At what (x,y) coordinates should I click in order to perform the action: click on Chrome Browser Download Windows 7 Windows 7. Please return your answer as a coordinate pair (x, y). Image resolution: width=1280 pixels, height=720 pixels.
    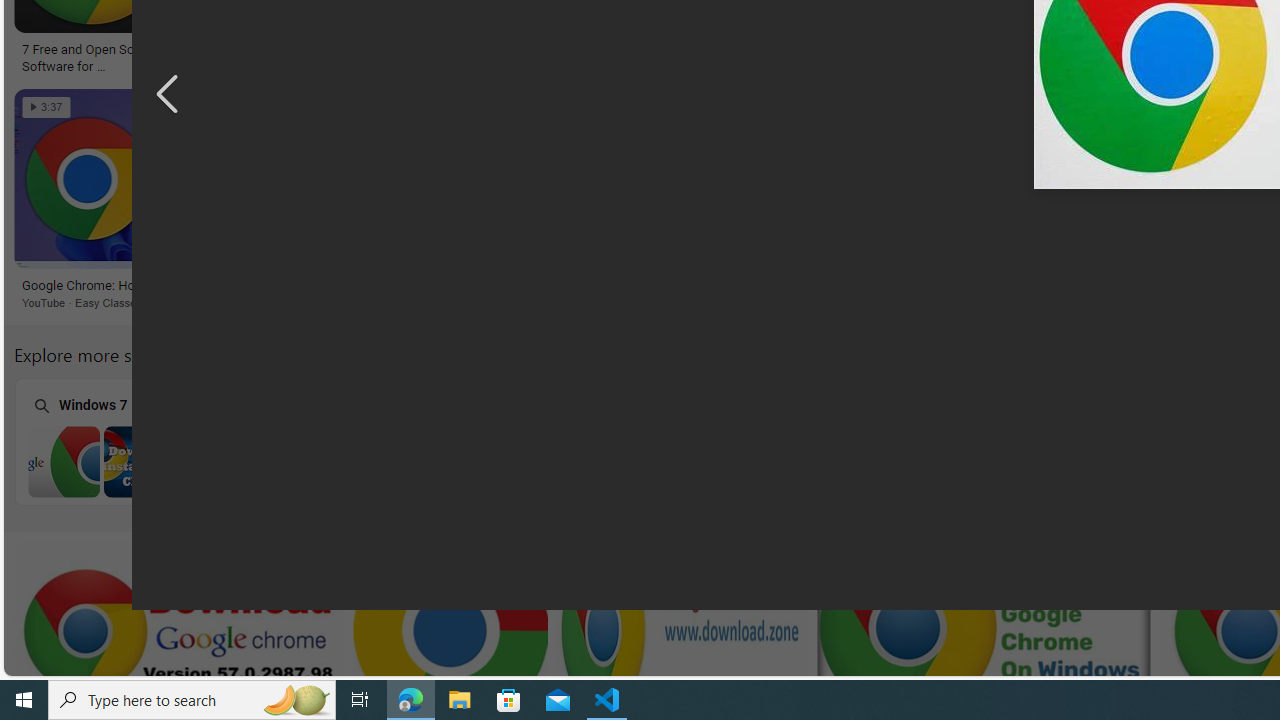
    Looking at the image, I should click on (139, 441).